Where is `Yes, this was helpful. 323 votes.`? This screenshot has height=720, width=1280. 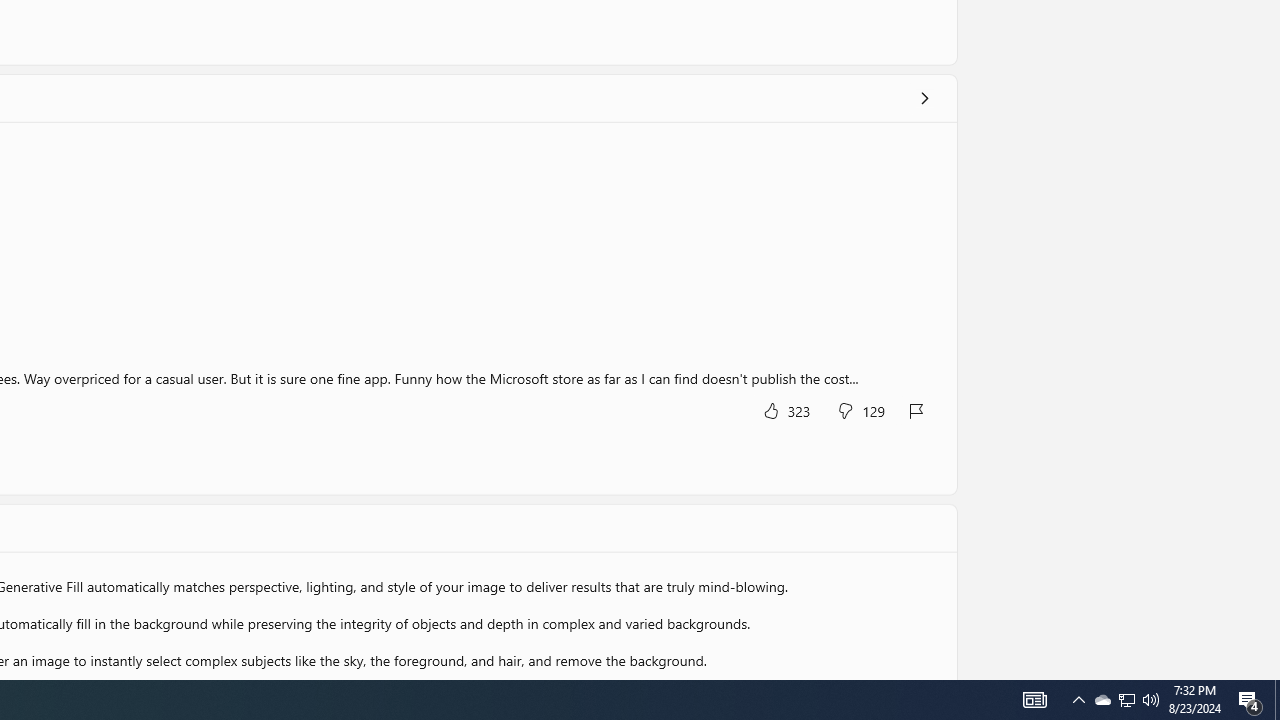 Yes, this was helpful. 323 votes. is located at coordinates (786, 410).